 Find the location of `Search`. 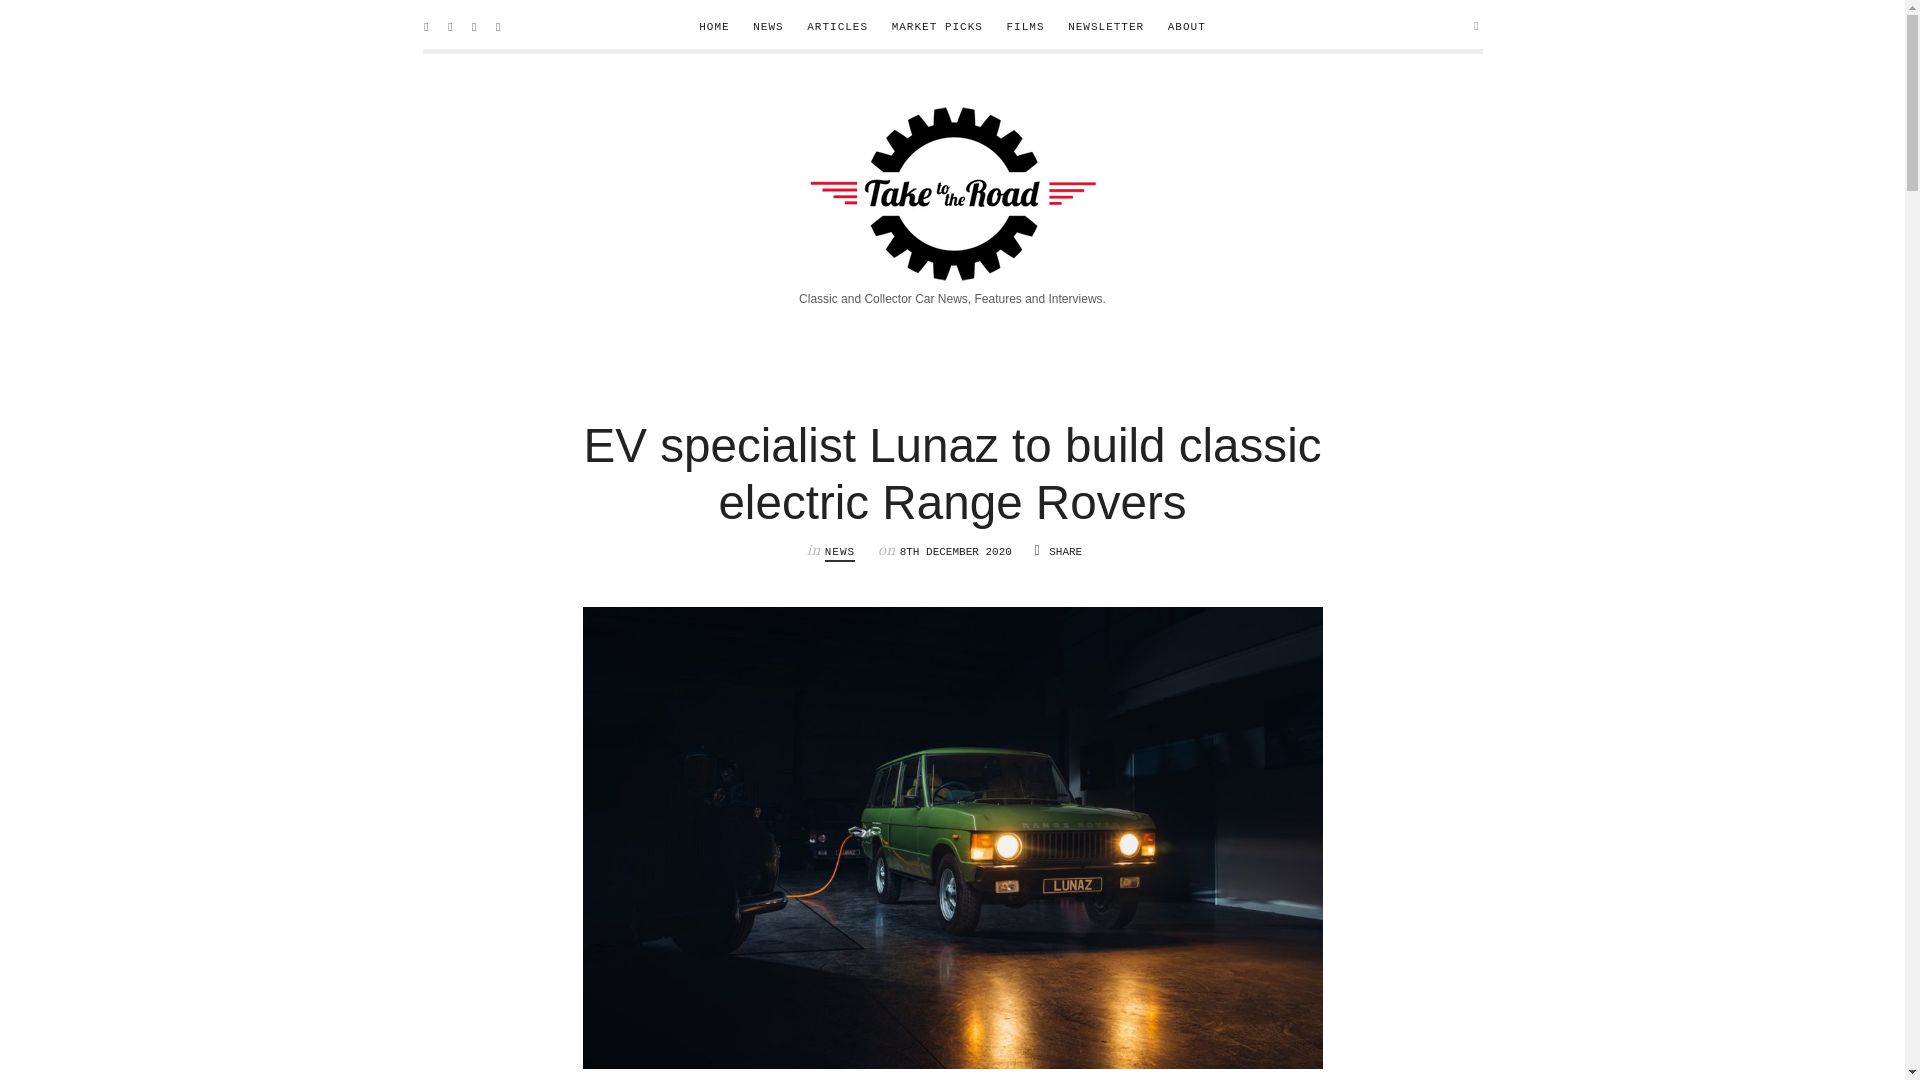

Search is located at coordinates (48, 22).